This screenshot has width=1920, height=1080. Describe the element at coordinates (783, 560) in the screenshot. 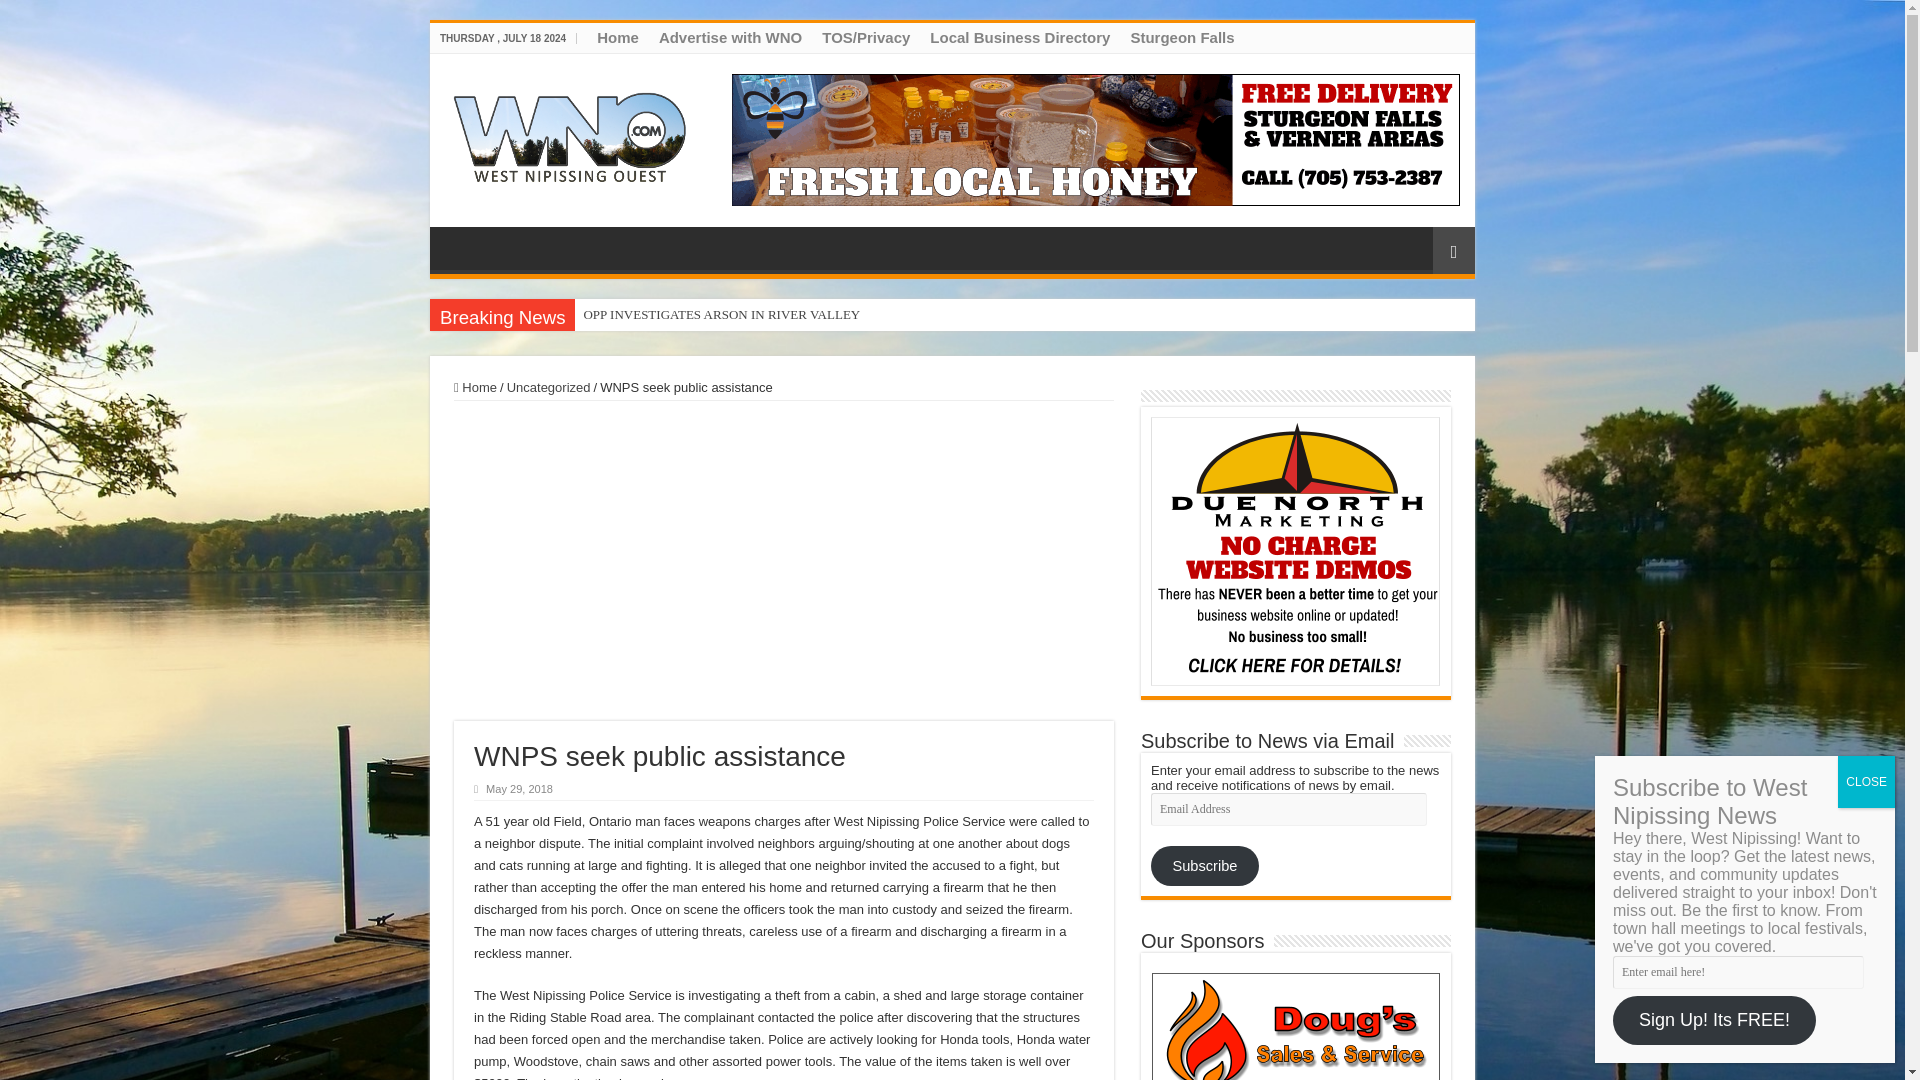

I see `Advertisement` at that location.